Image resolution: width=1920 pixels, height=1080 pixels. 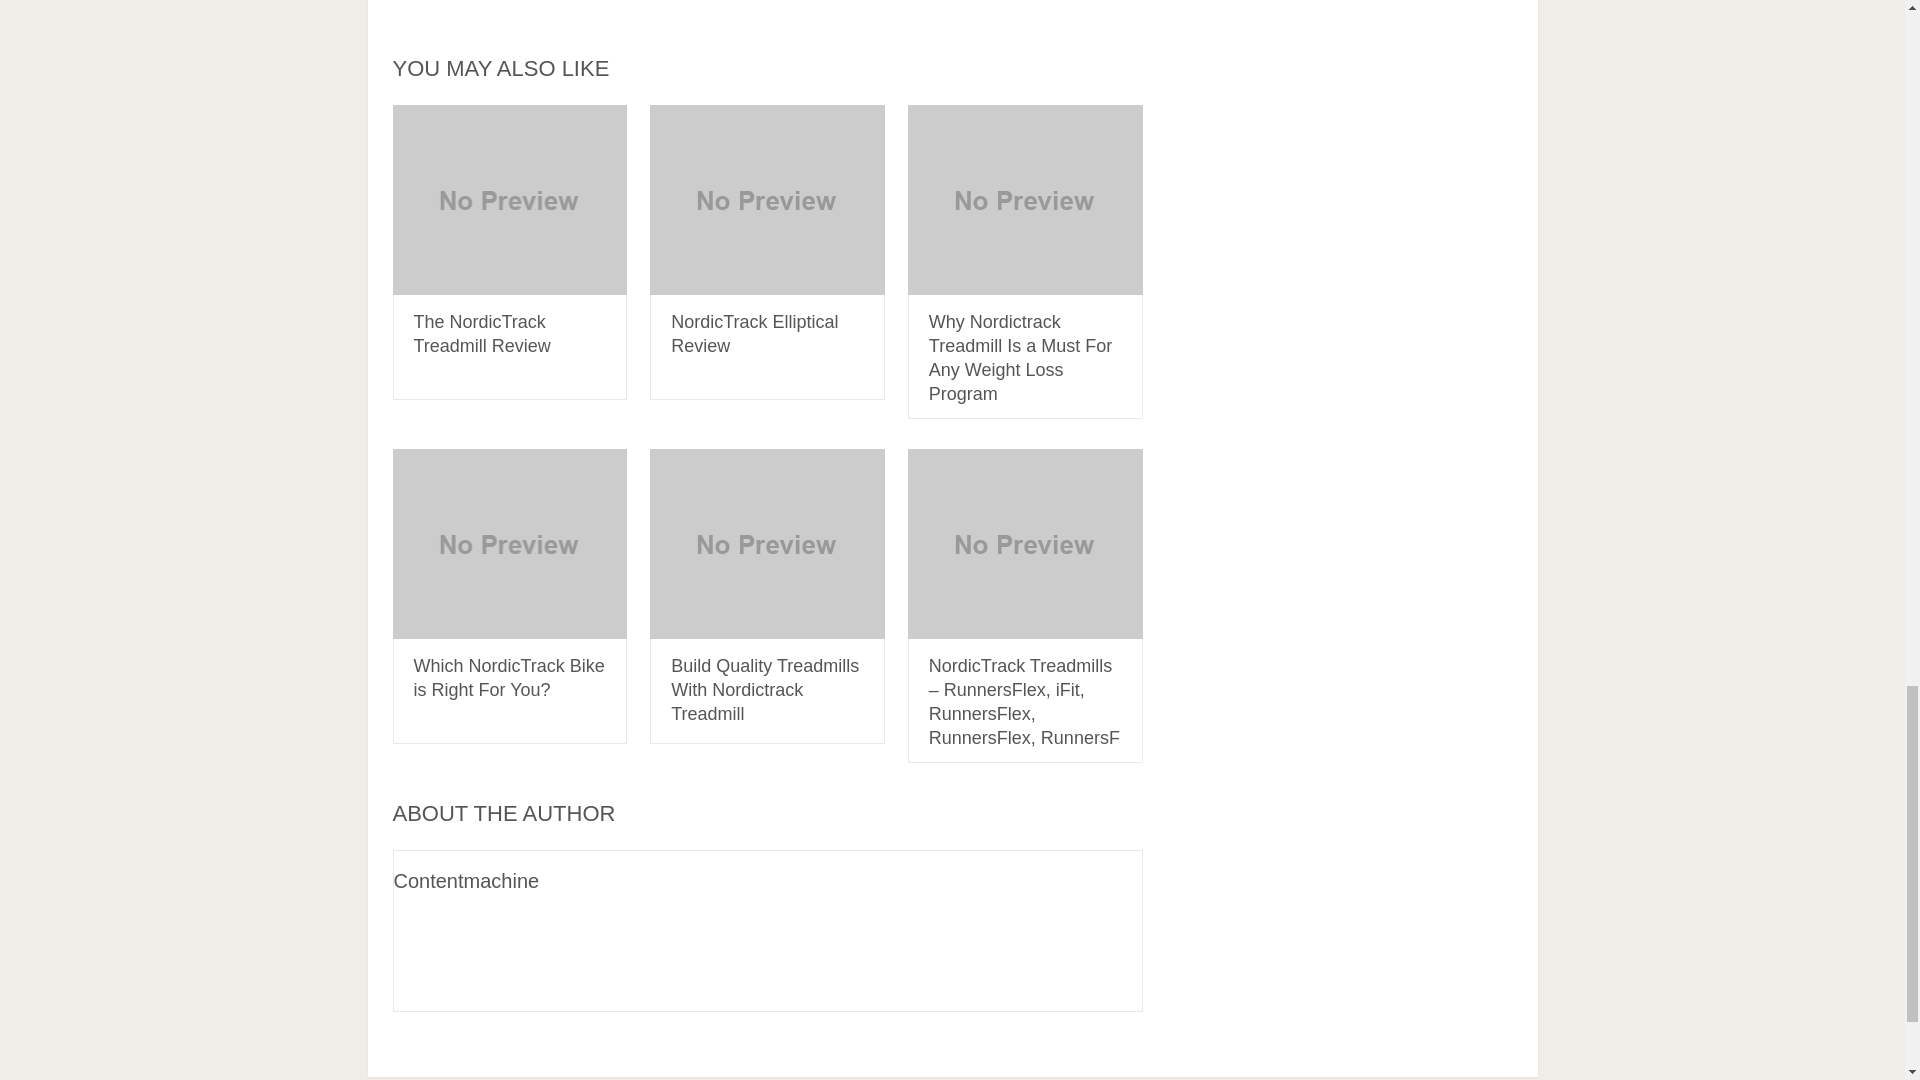 What do you see at coordinates (466, 881) in the screenshot?
I see `Contentmachine` at bounding box center [466, 881].